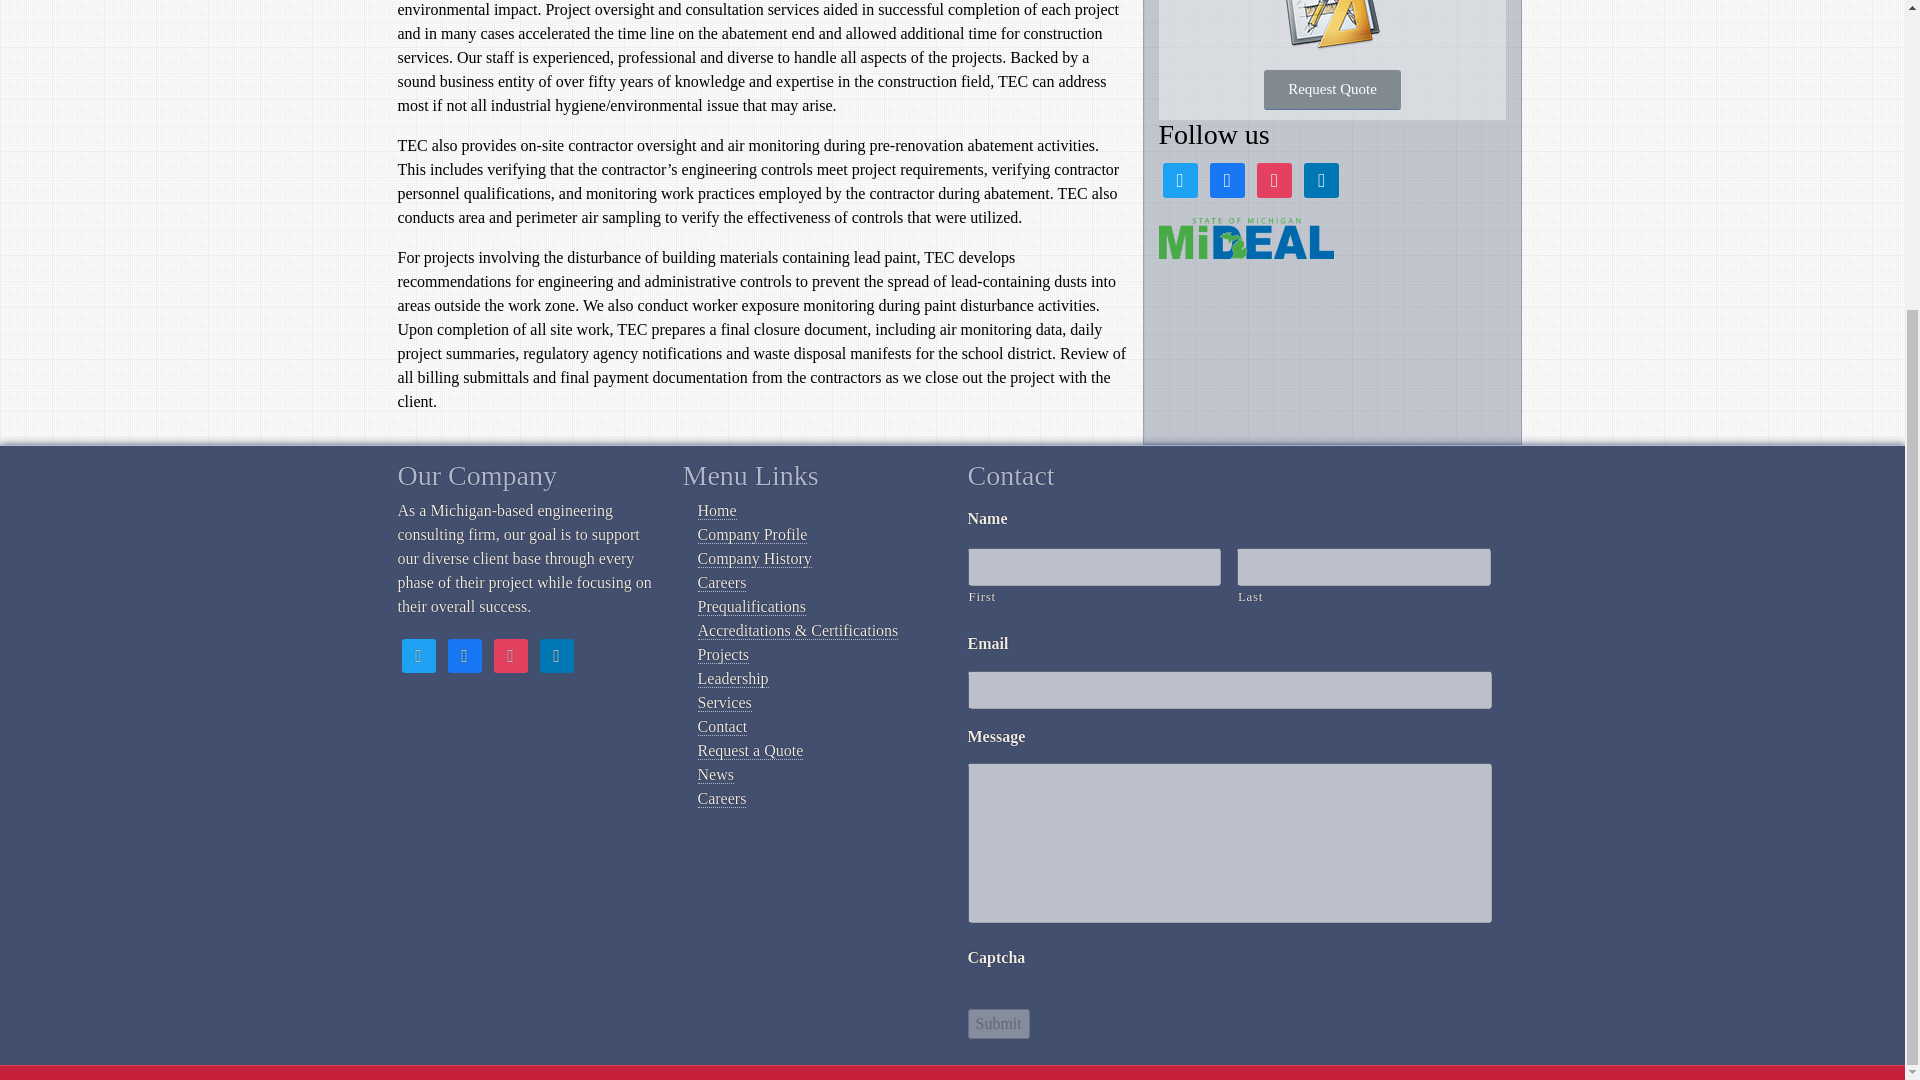  Describe the element at coordinates (718, 510) in the screenshot. I see `Home` at that location.